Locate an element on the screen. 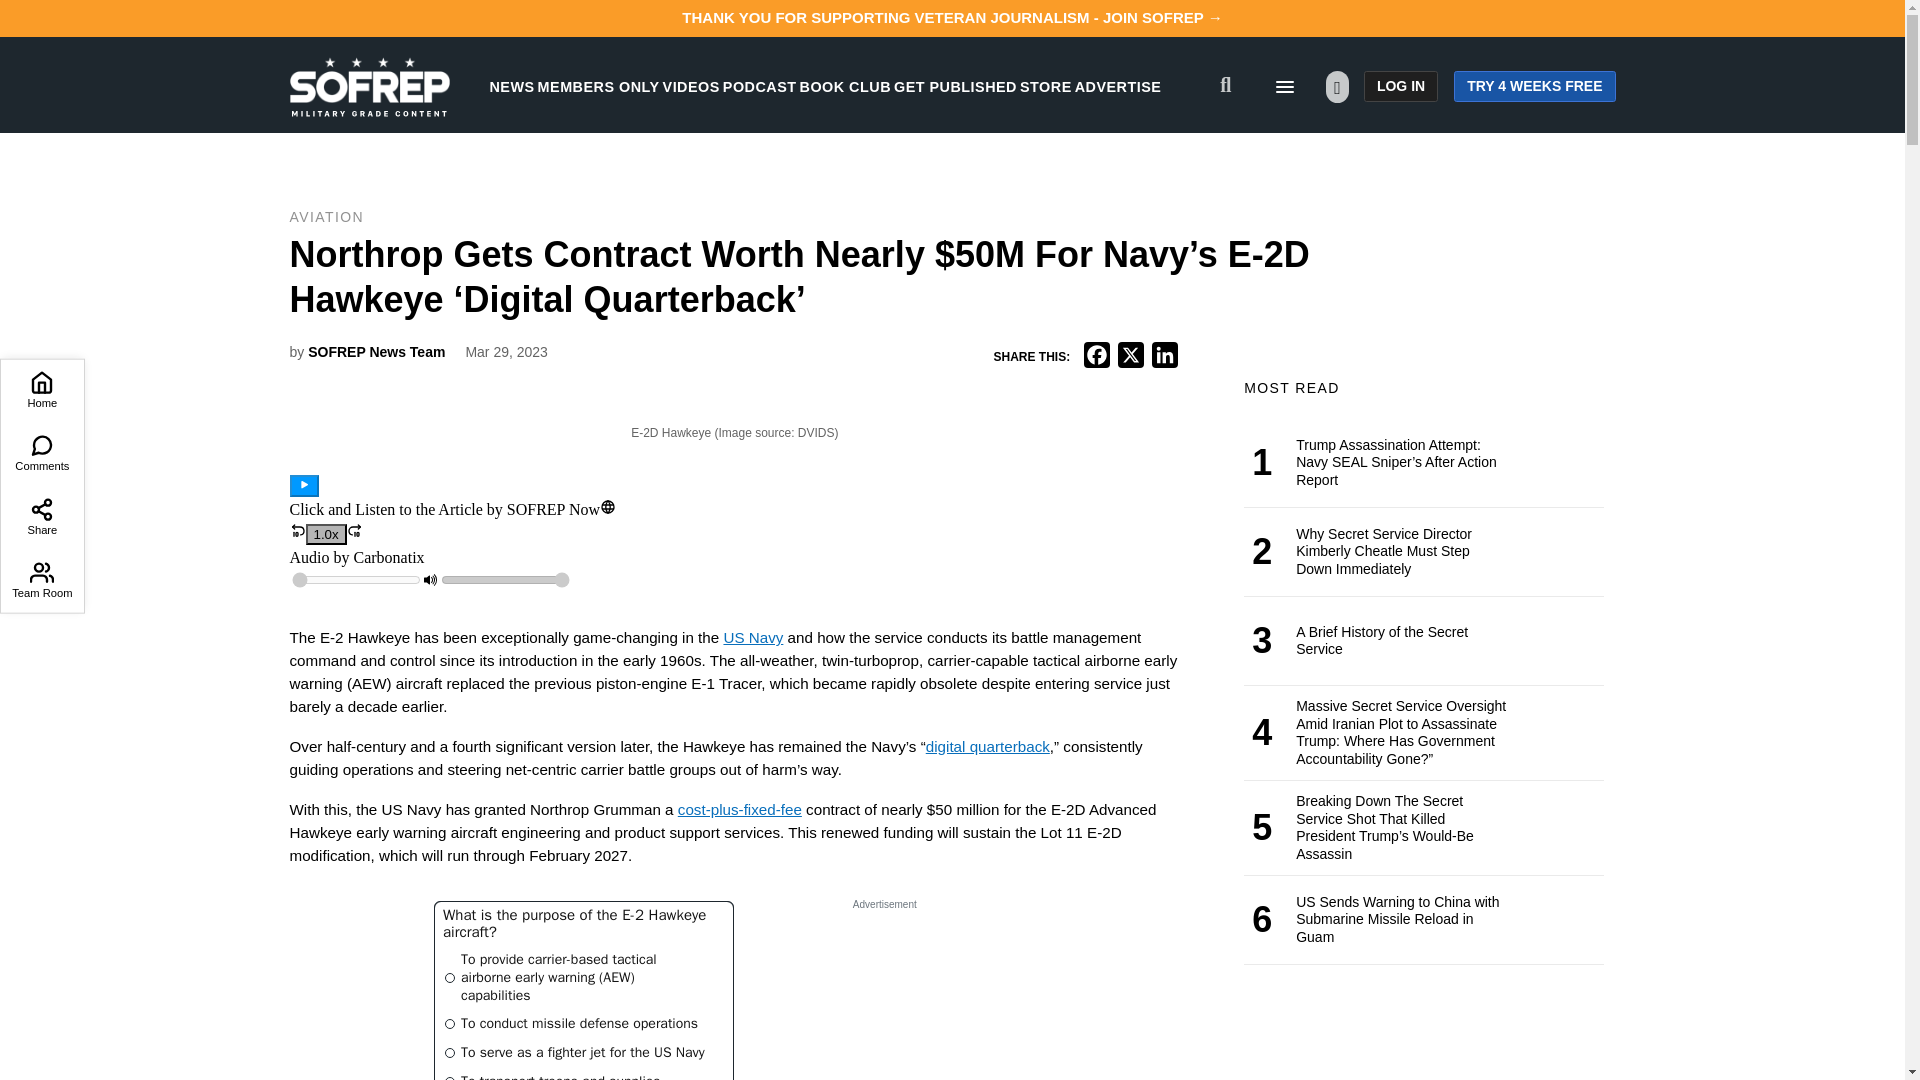  BOOK CLUB is located at coordinates (845, 86).